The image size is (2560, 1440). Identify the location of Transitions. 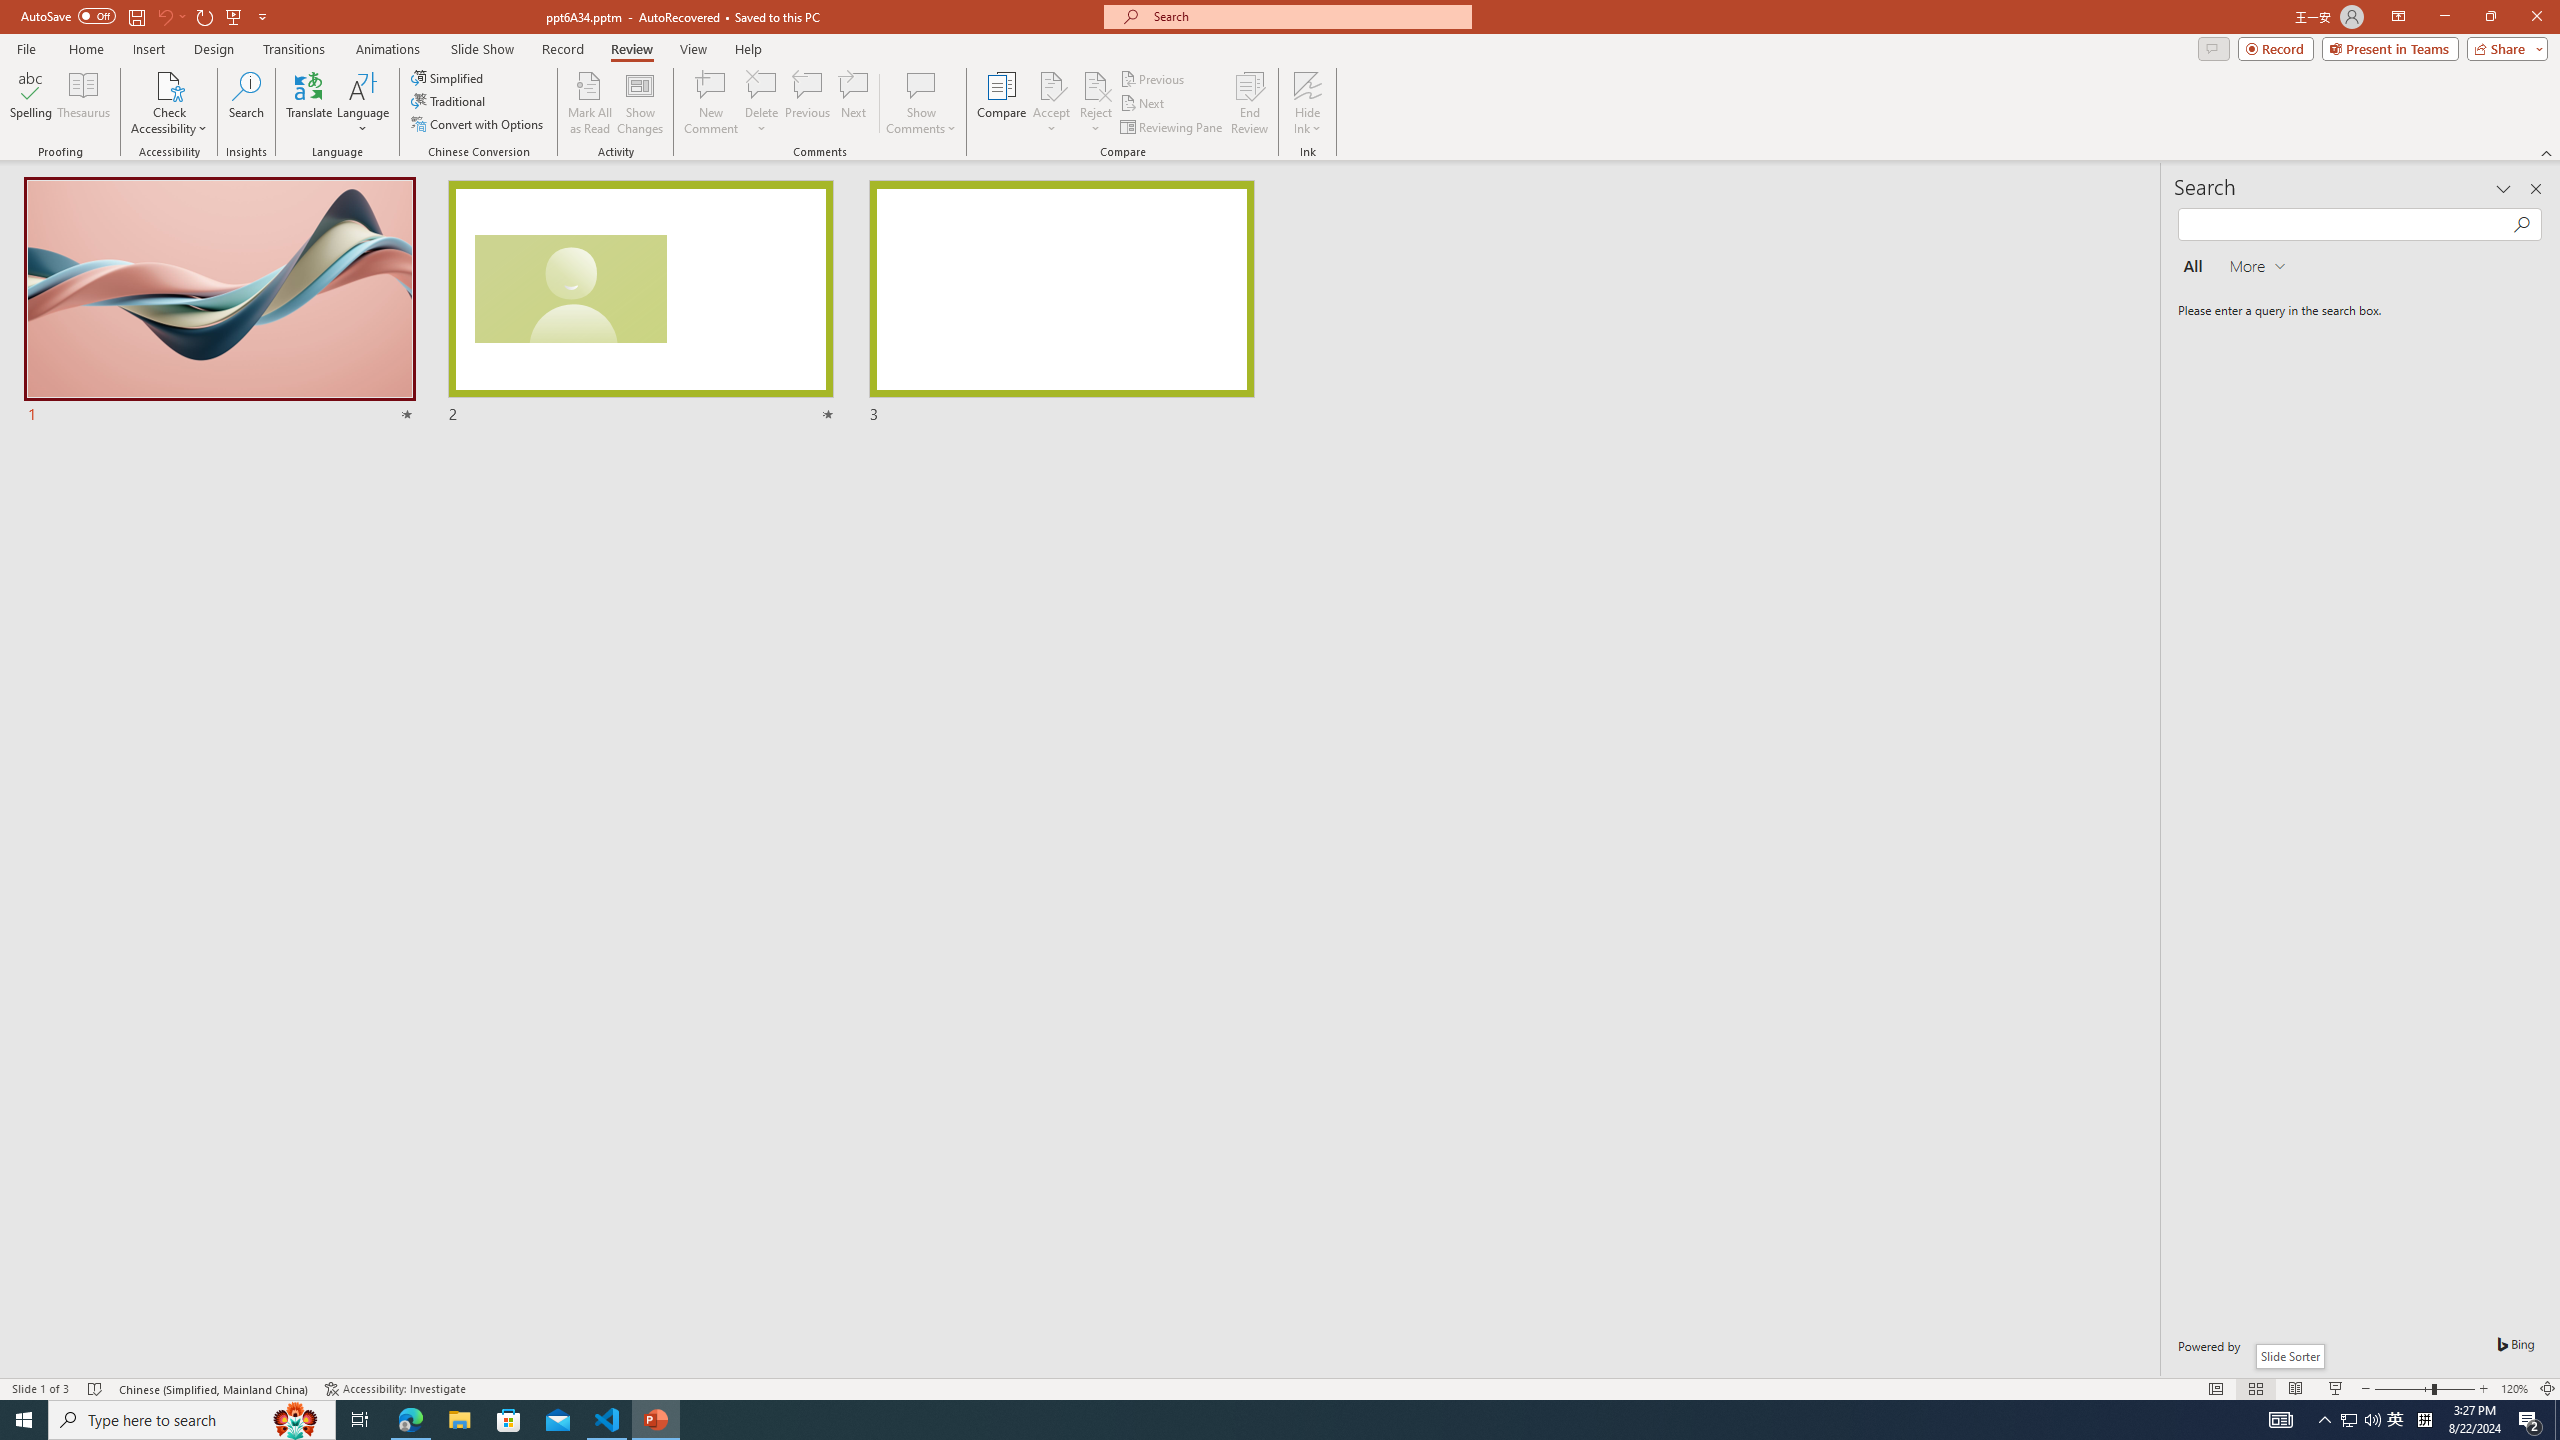
(294, 49).